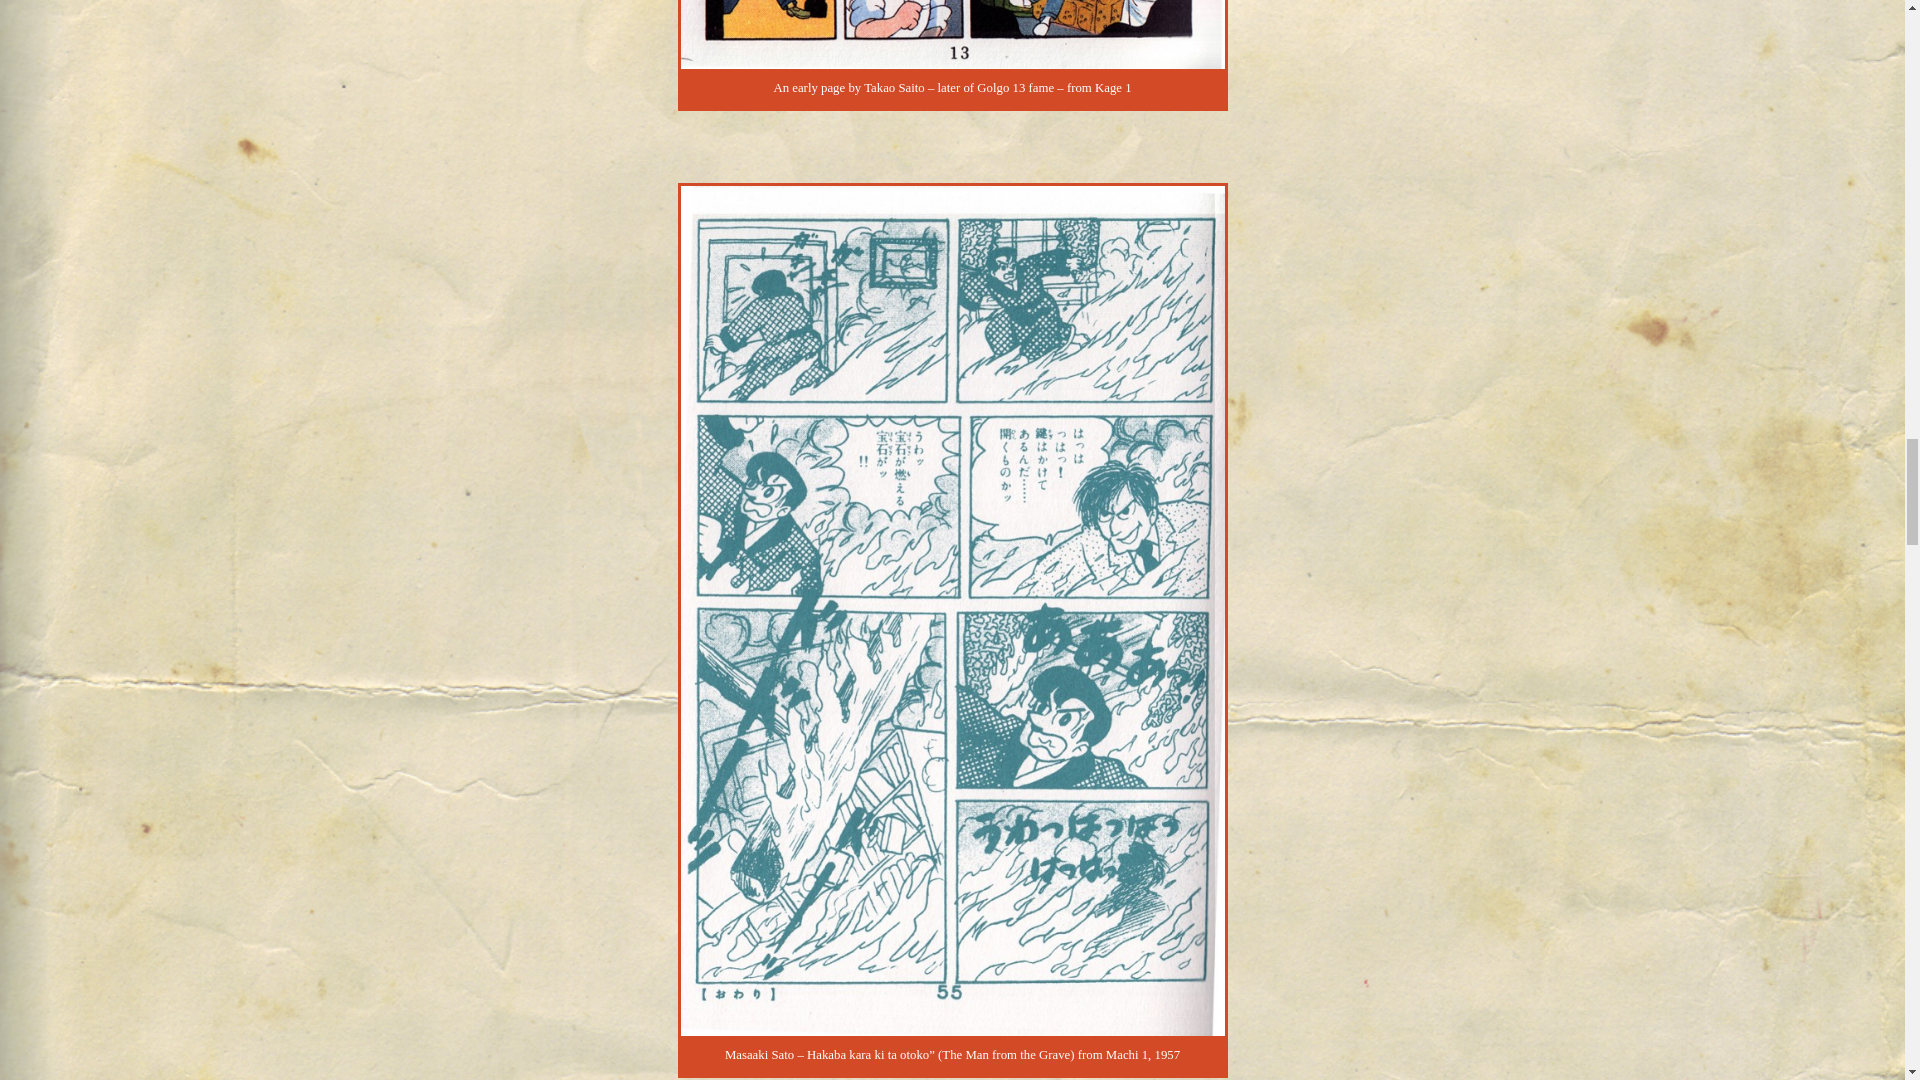  I want to click on Takao Saito - Kage 1 -p13, so click(952, 34).